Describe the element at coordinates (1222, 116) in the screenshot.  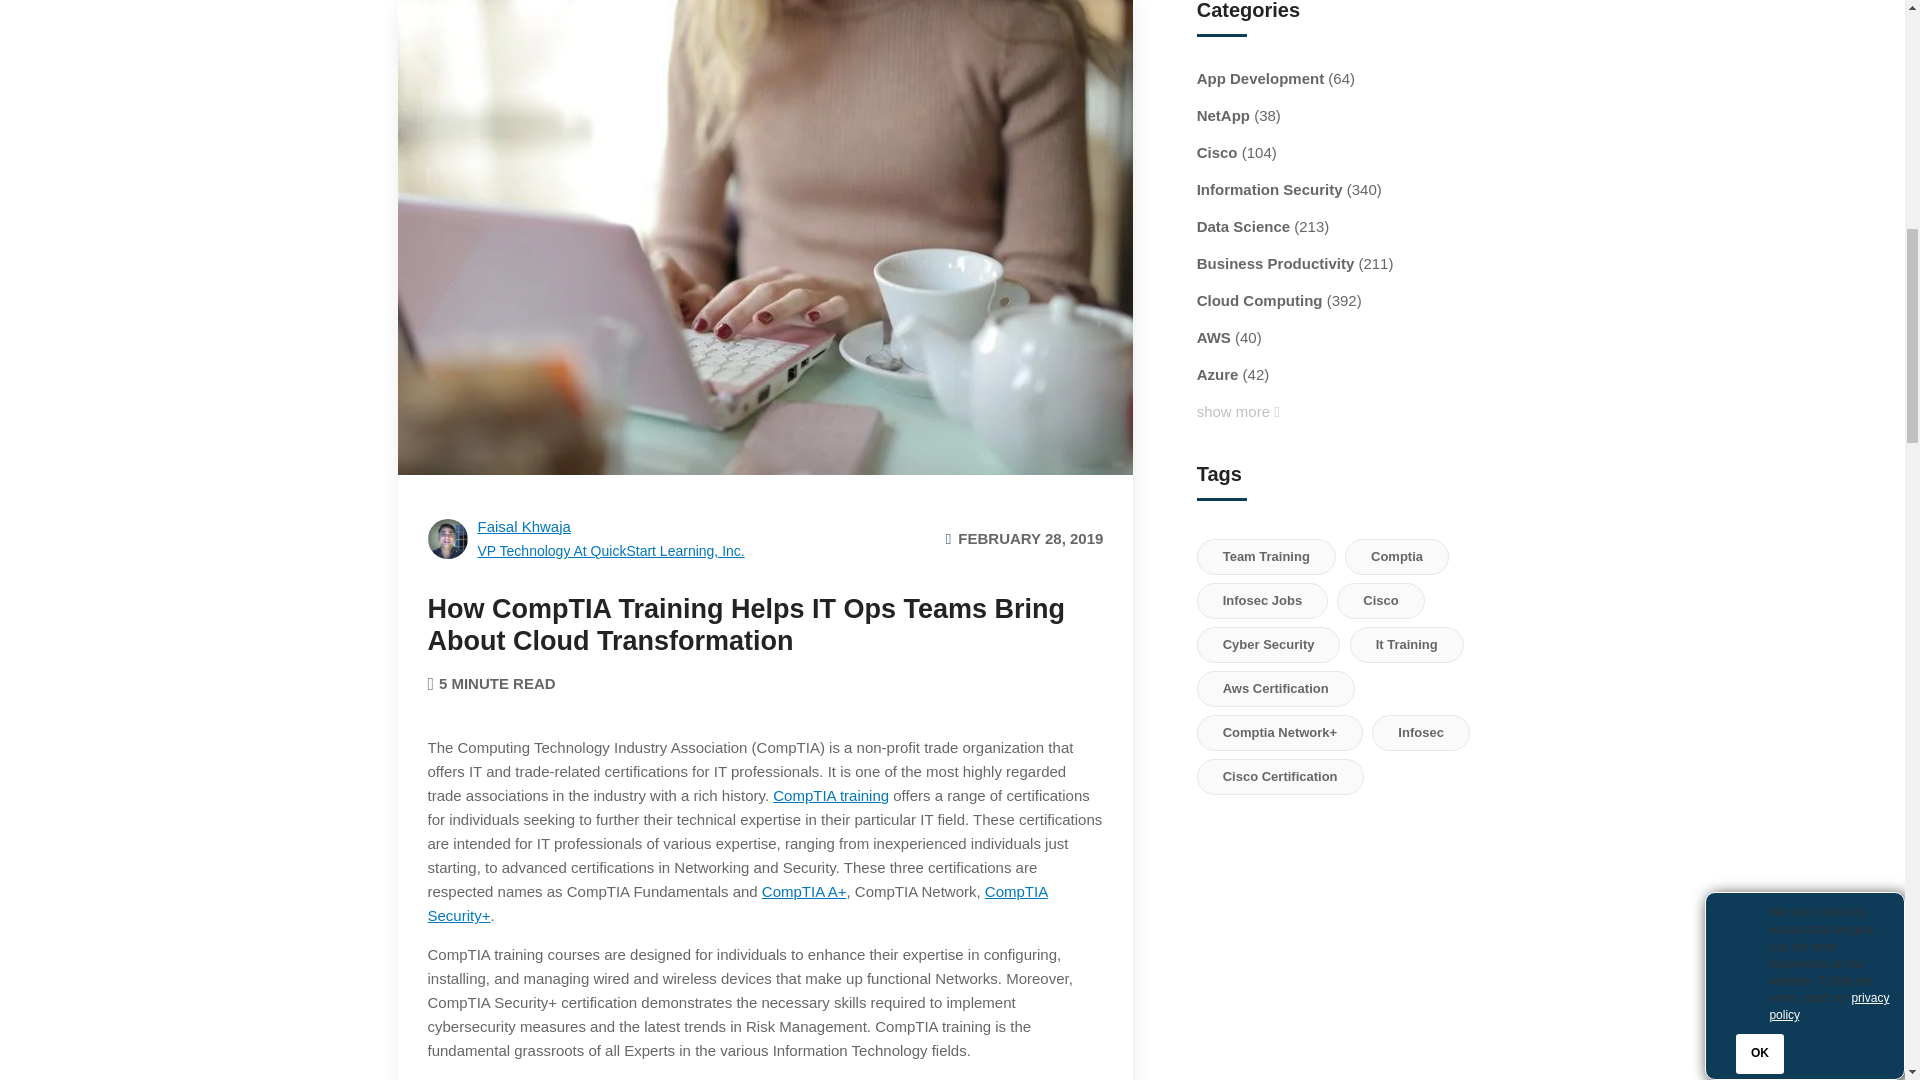
I see `NetApp` at that location.